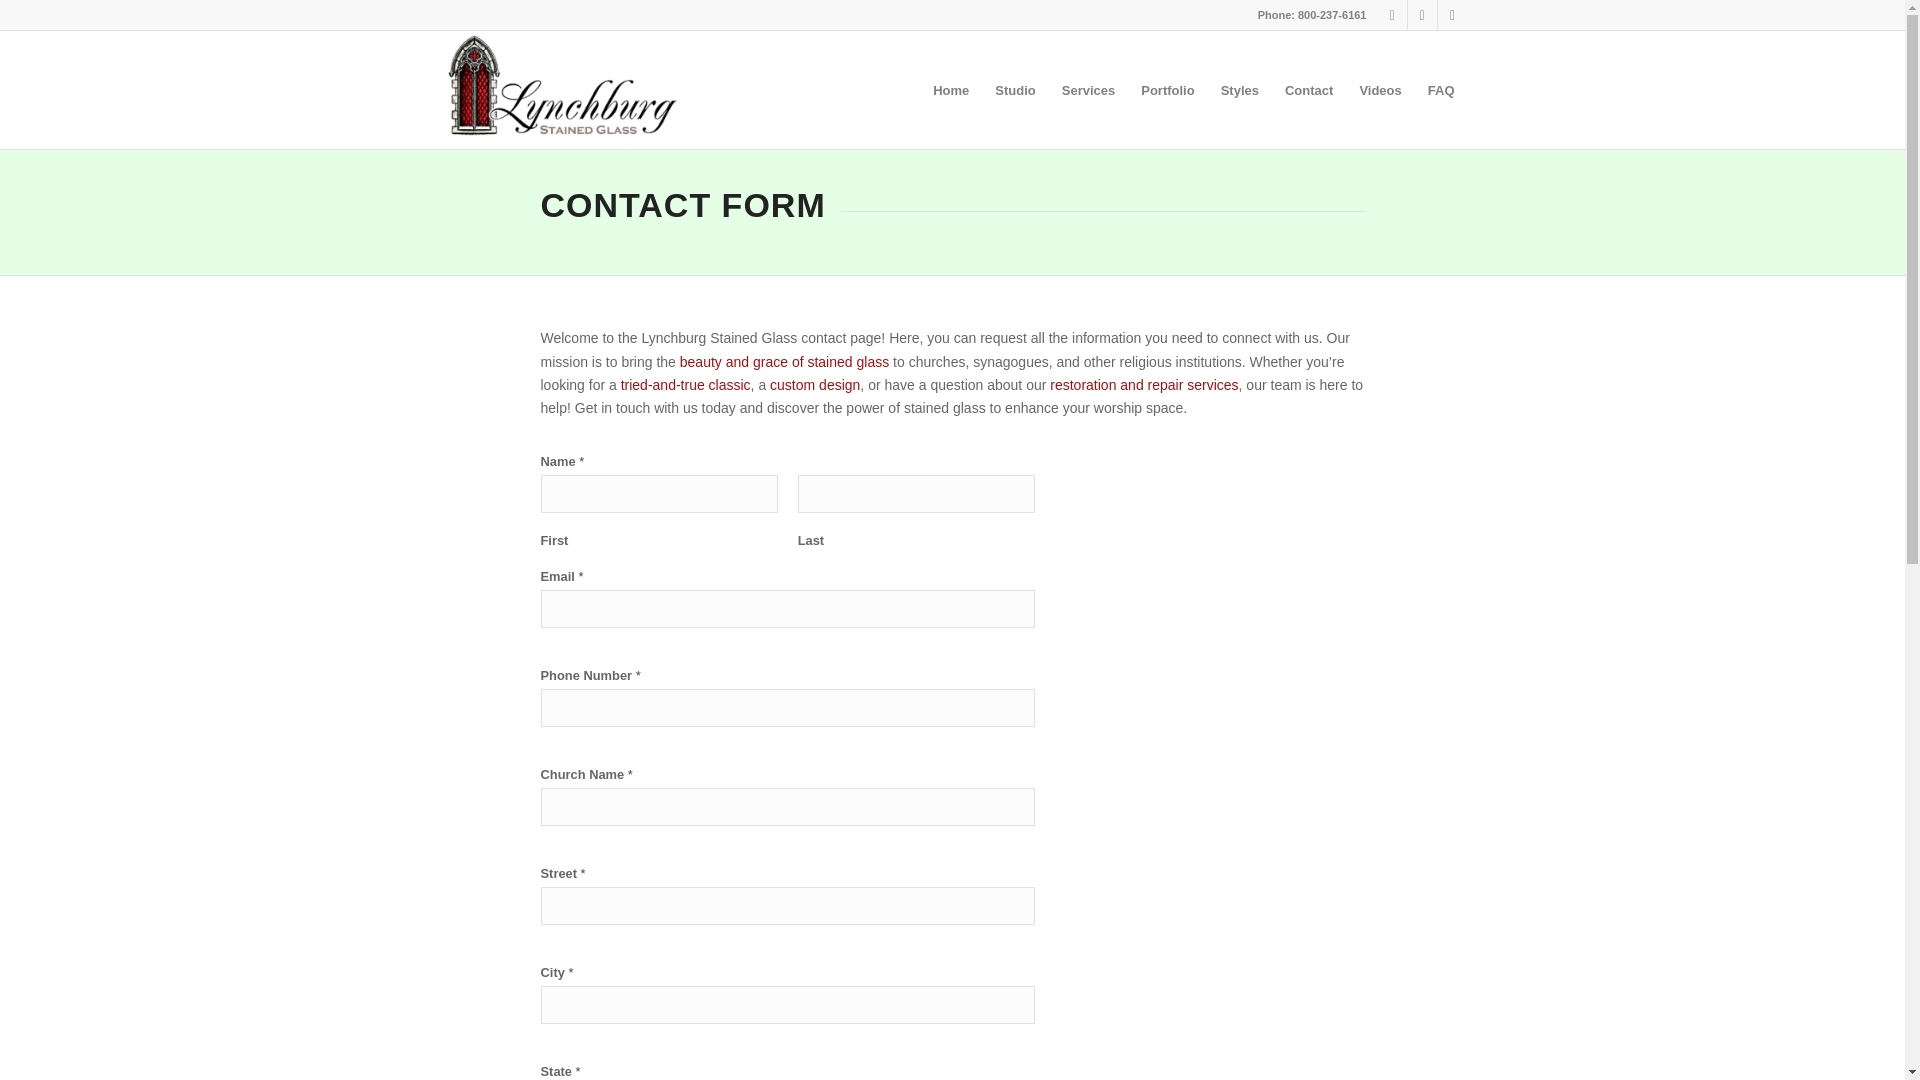 Image resolution: width=1920 pixels, height=1080 pixels. I want to click on Mail, so click(1453, 15).